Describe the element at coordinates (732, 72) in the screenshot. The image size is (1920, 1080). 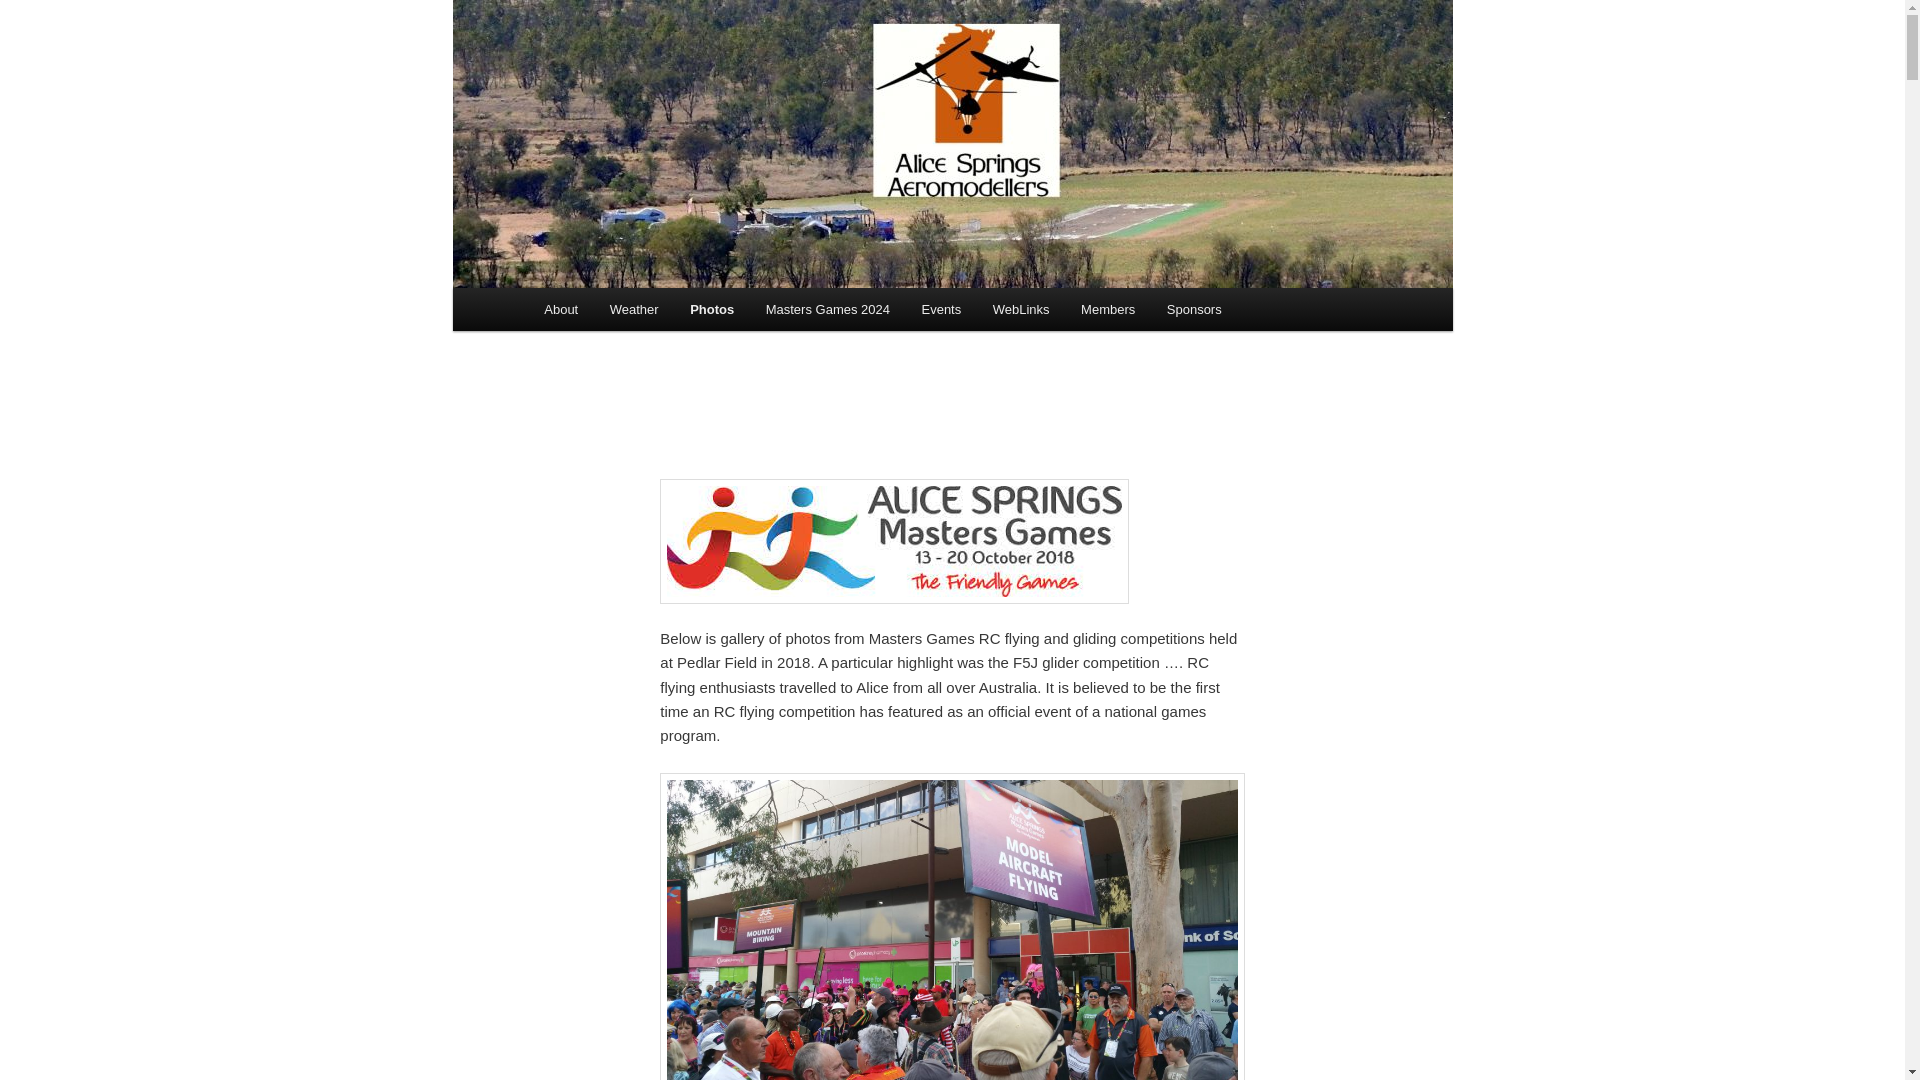
I see `Alice Springs Aeromodellers` at that location.